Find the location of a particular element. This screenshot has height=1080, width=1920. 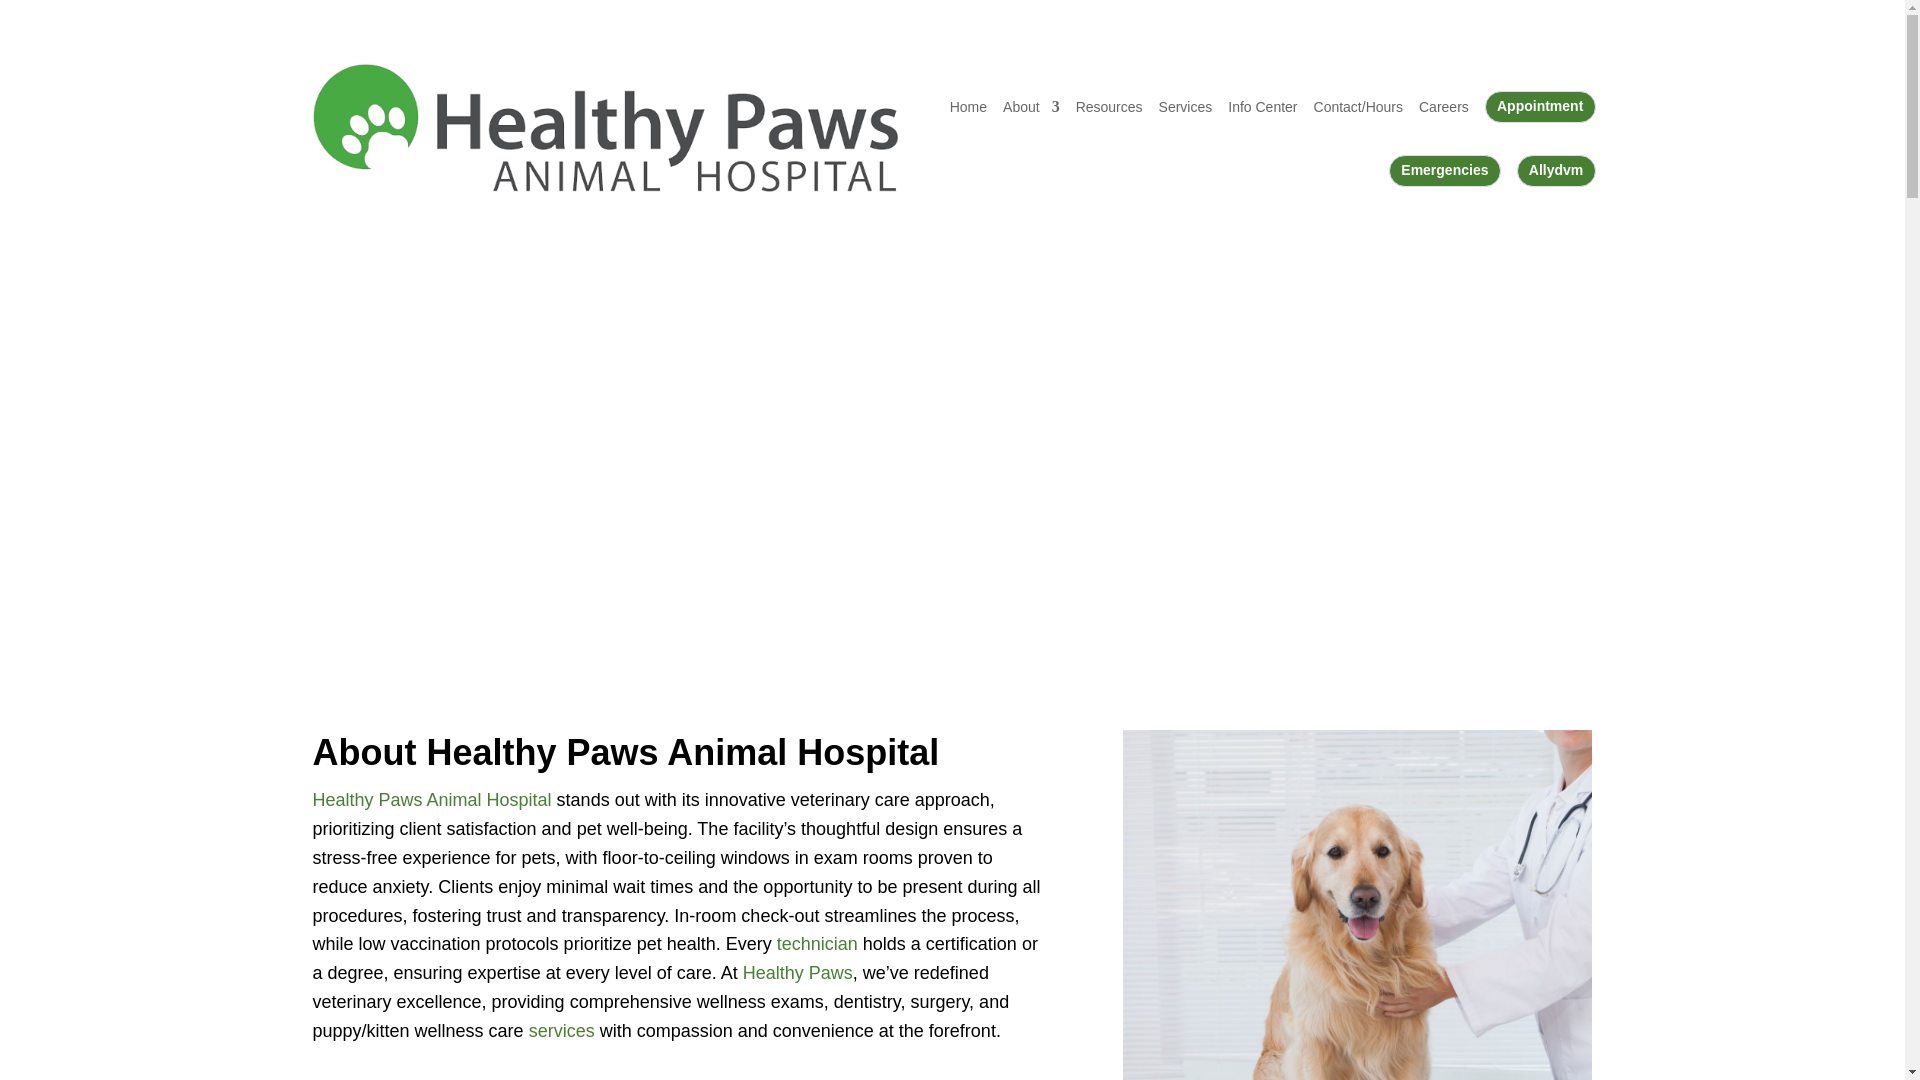

technician is located at coordinates (818, 944).